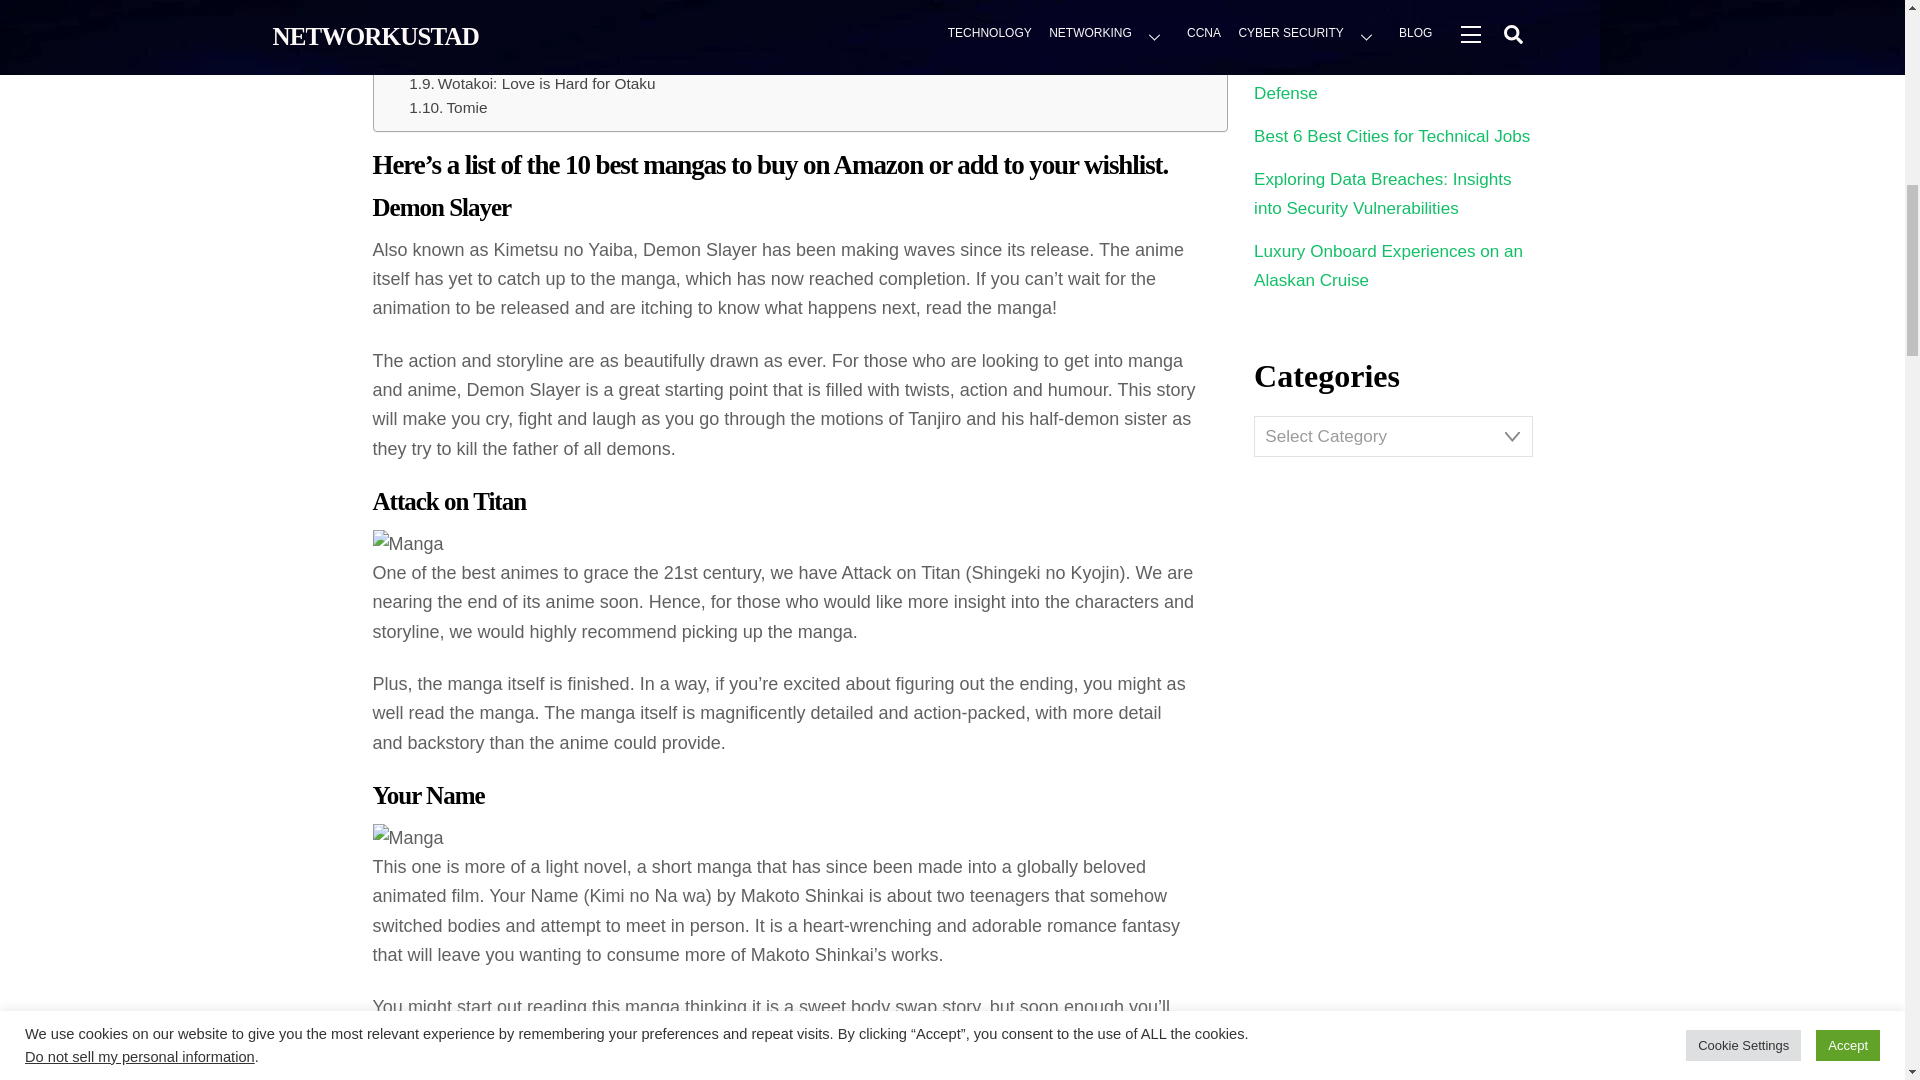  Describe the element at coordinates (474, 60) in the screenshot. I see `Chainsaw Man` at that location.